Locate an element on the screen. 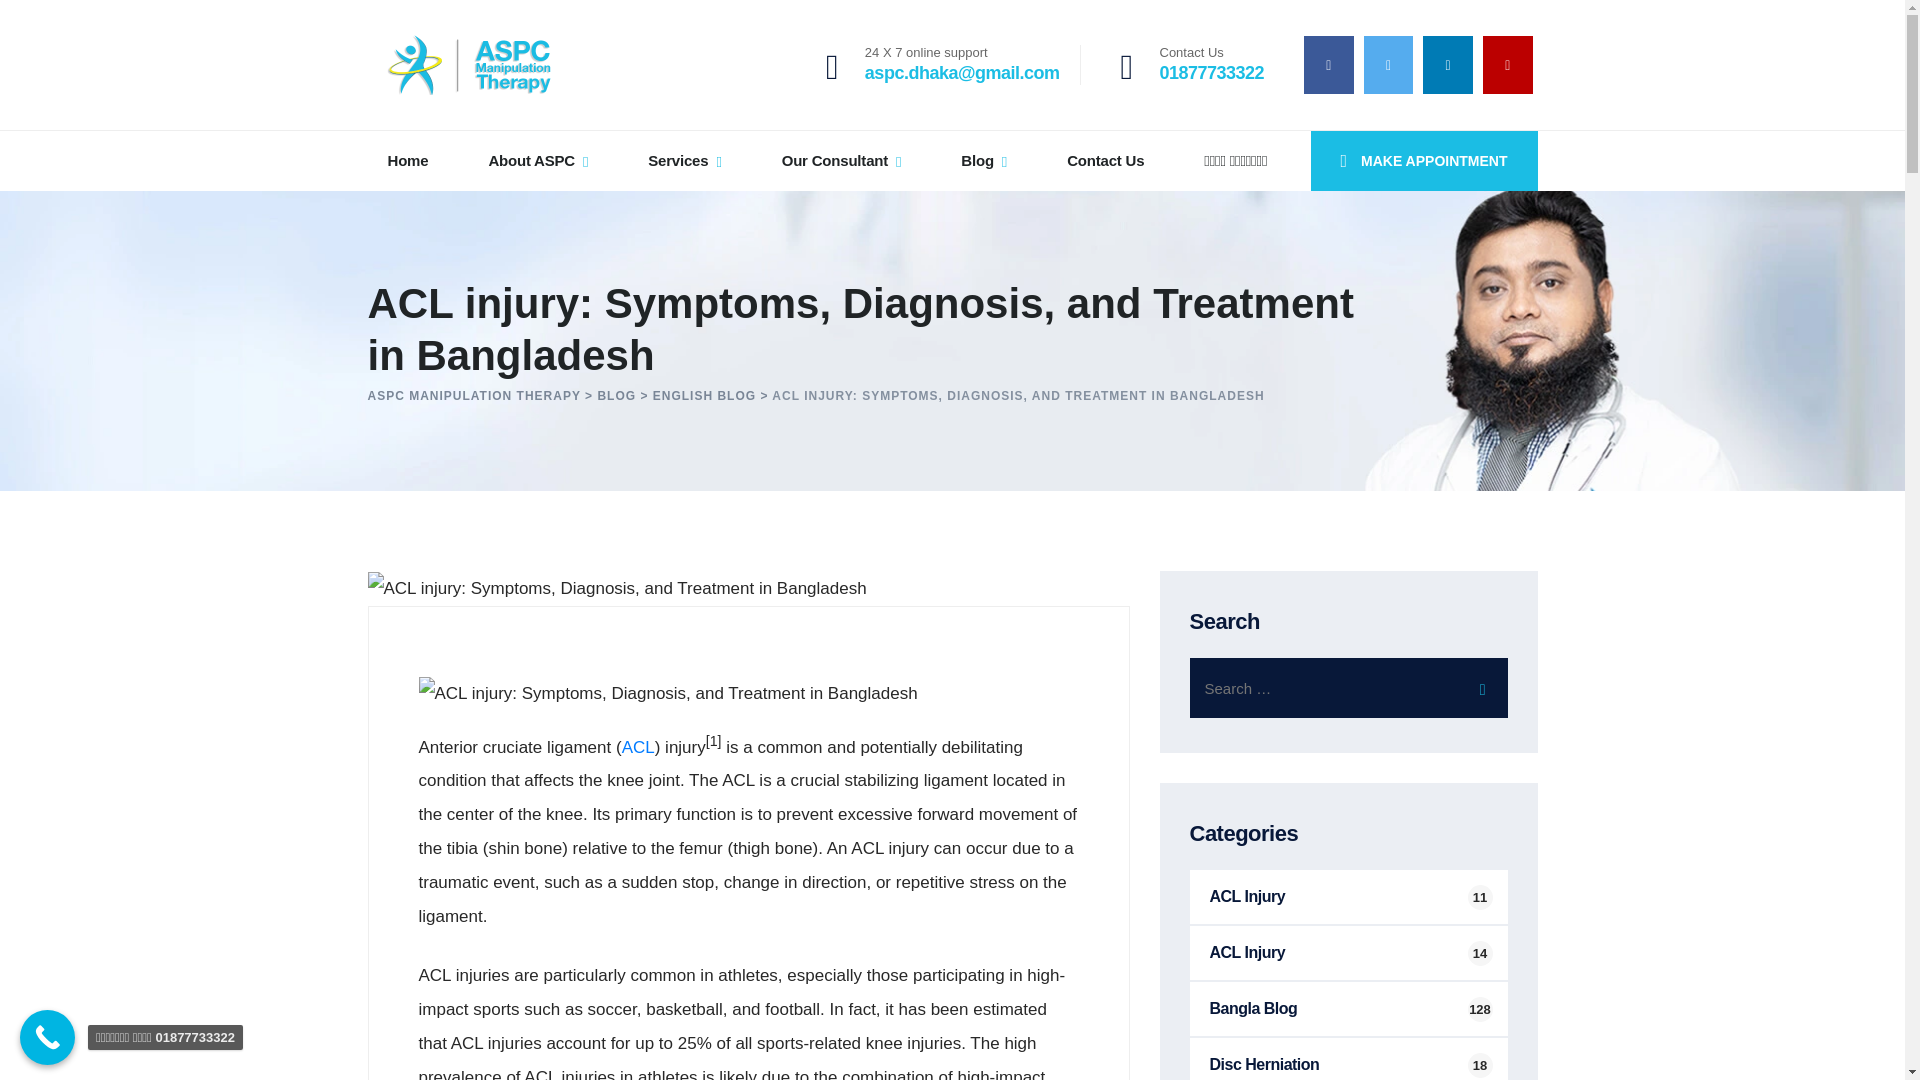  ACL is located at coordinates (638, 746).